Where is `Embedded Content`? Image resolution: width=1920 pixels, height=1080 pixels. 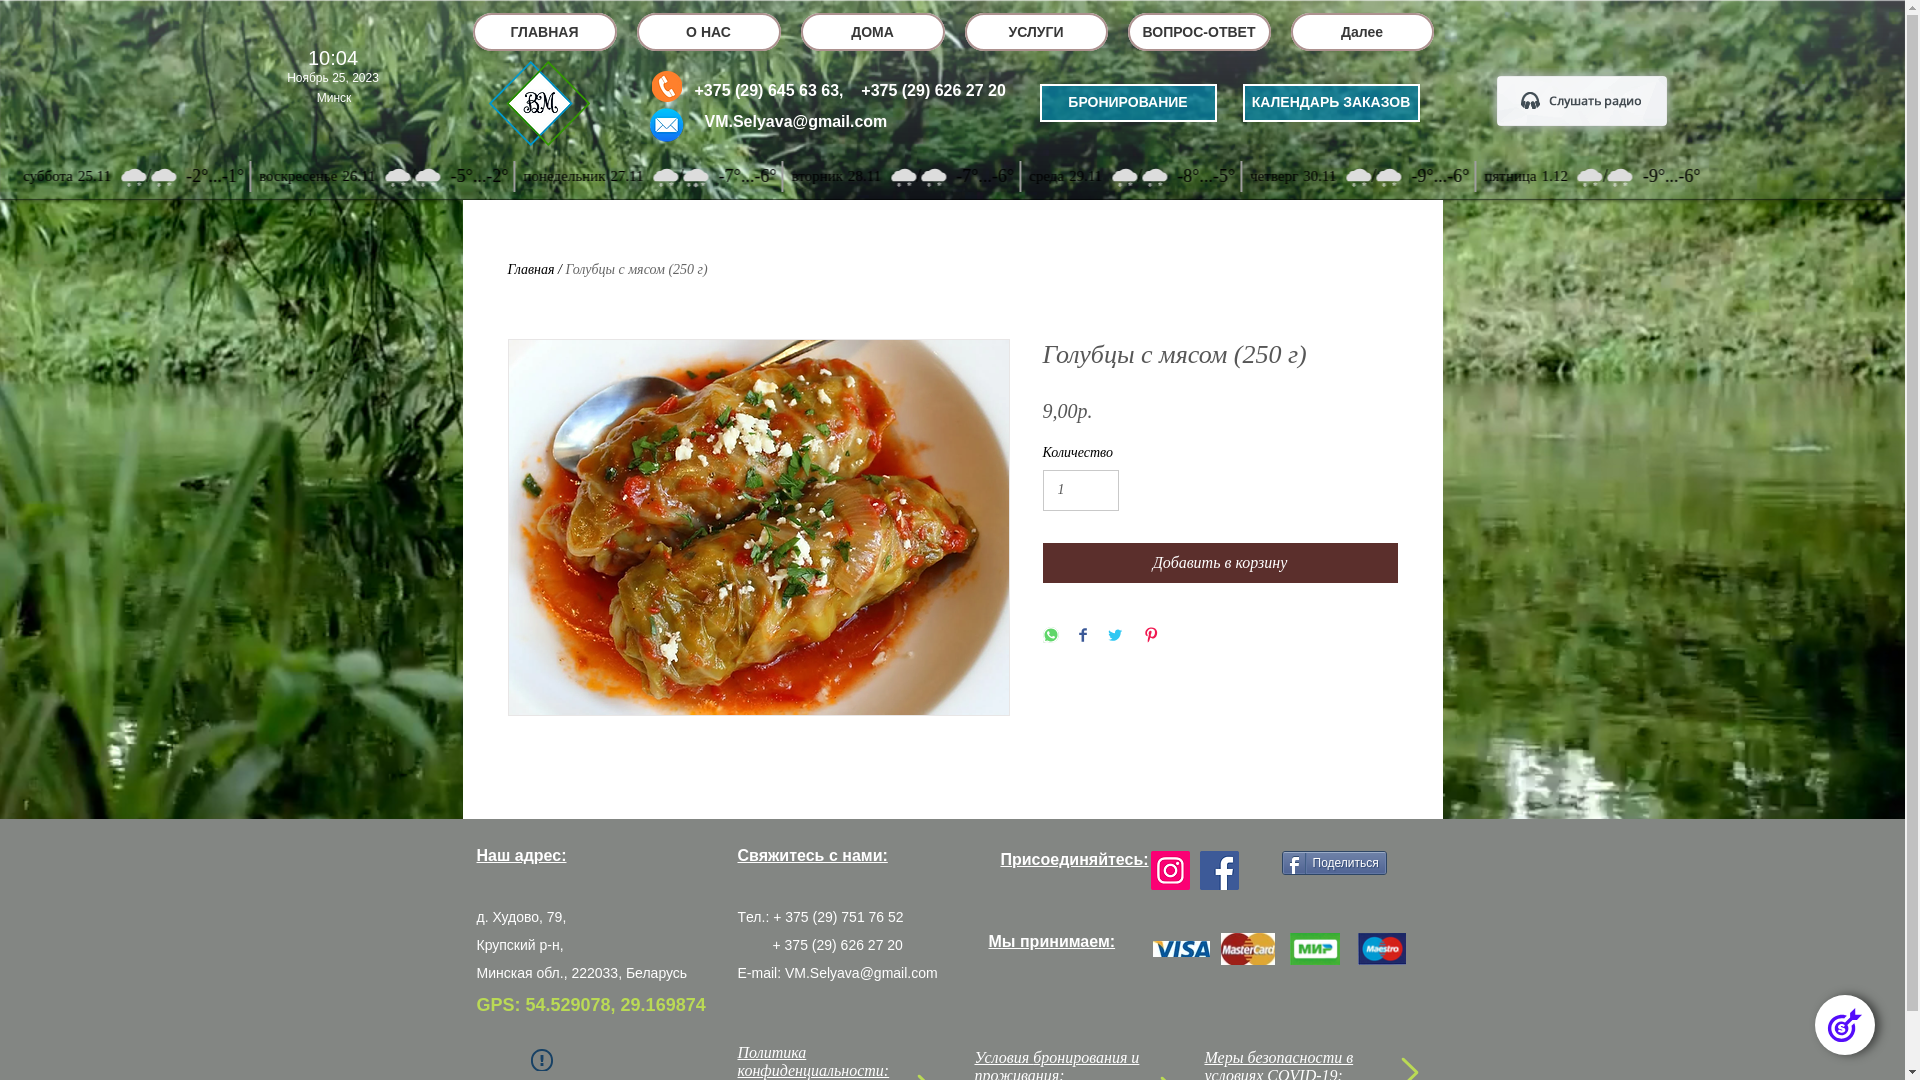
Embedded Content is located at coordinates (1583, 102).